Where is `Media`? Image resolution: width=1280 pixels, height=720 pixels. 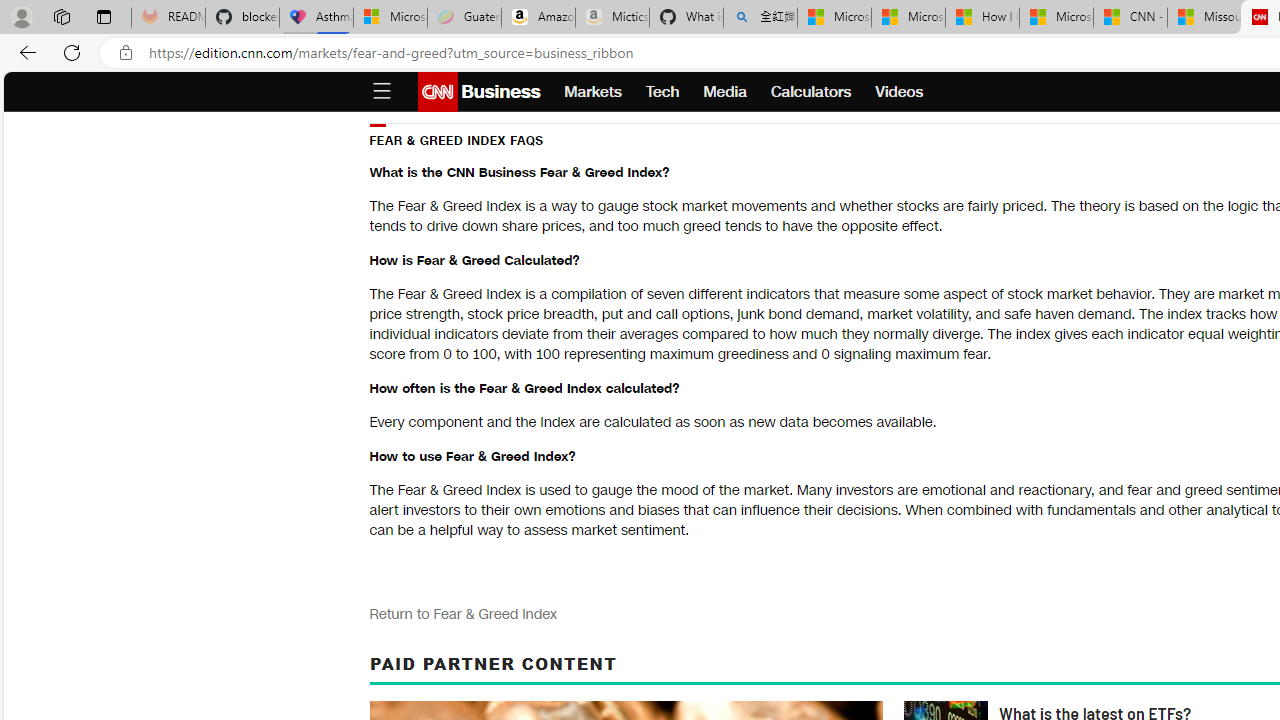
Media is located at coordinates (724, 92).